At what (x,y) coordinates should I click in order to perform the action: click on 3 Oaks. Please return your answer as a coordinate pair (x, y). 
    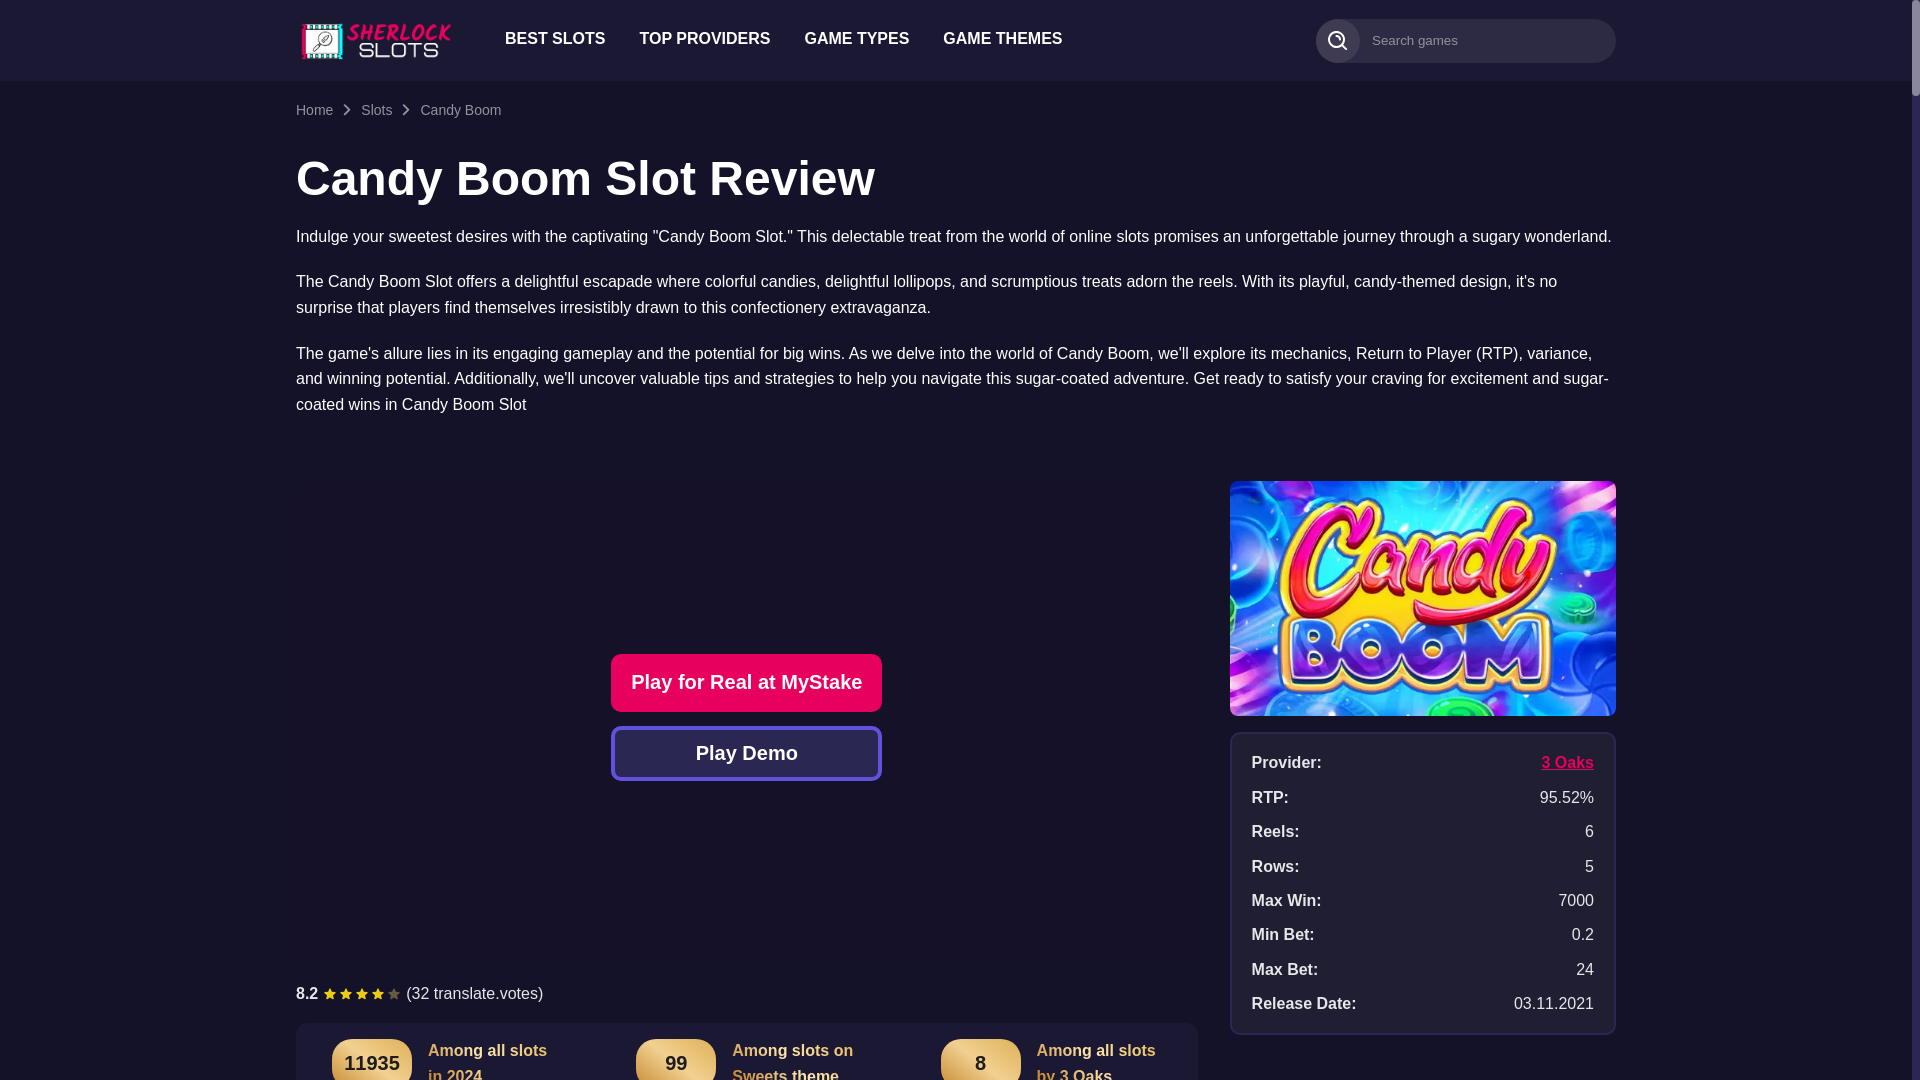
    Looking at the image, I should click on (1567, 762).